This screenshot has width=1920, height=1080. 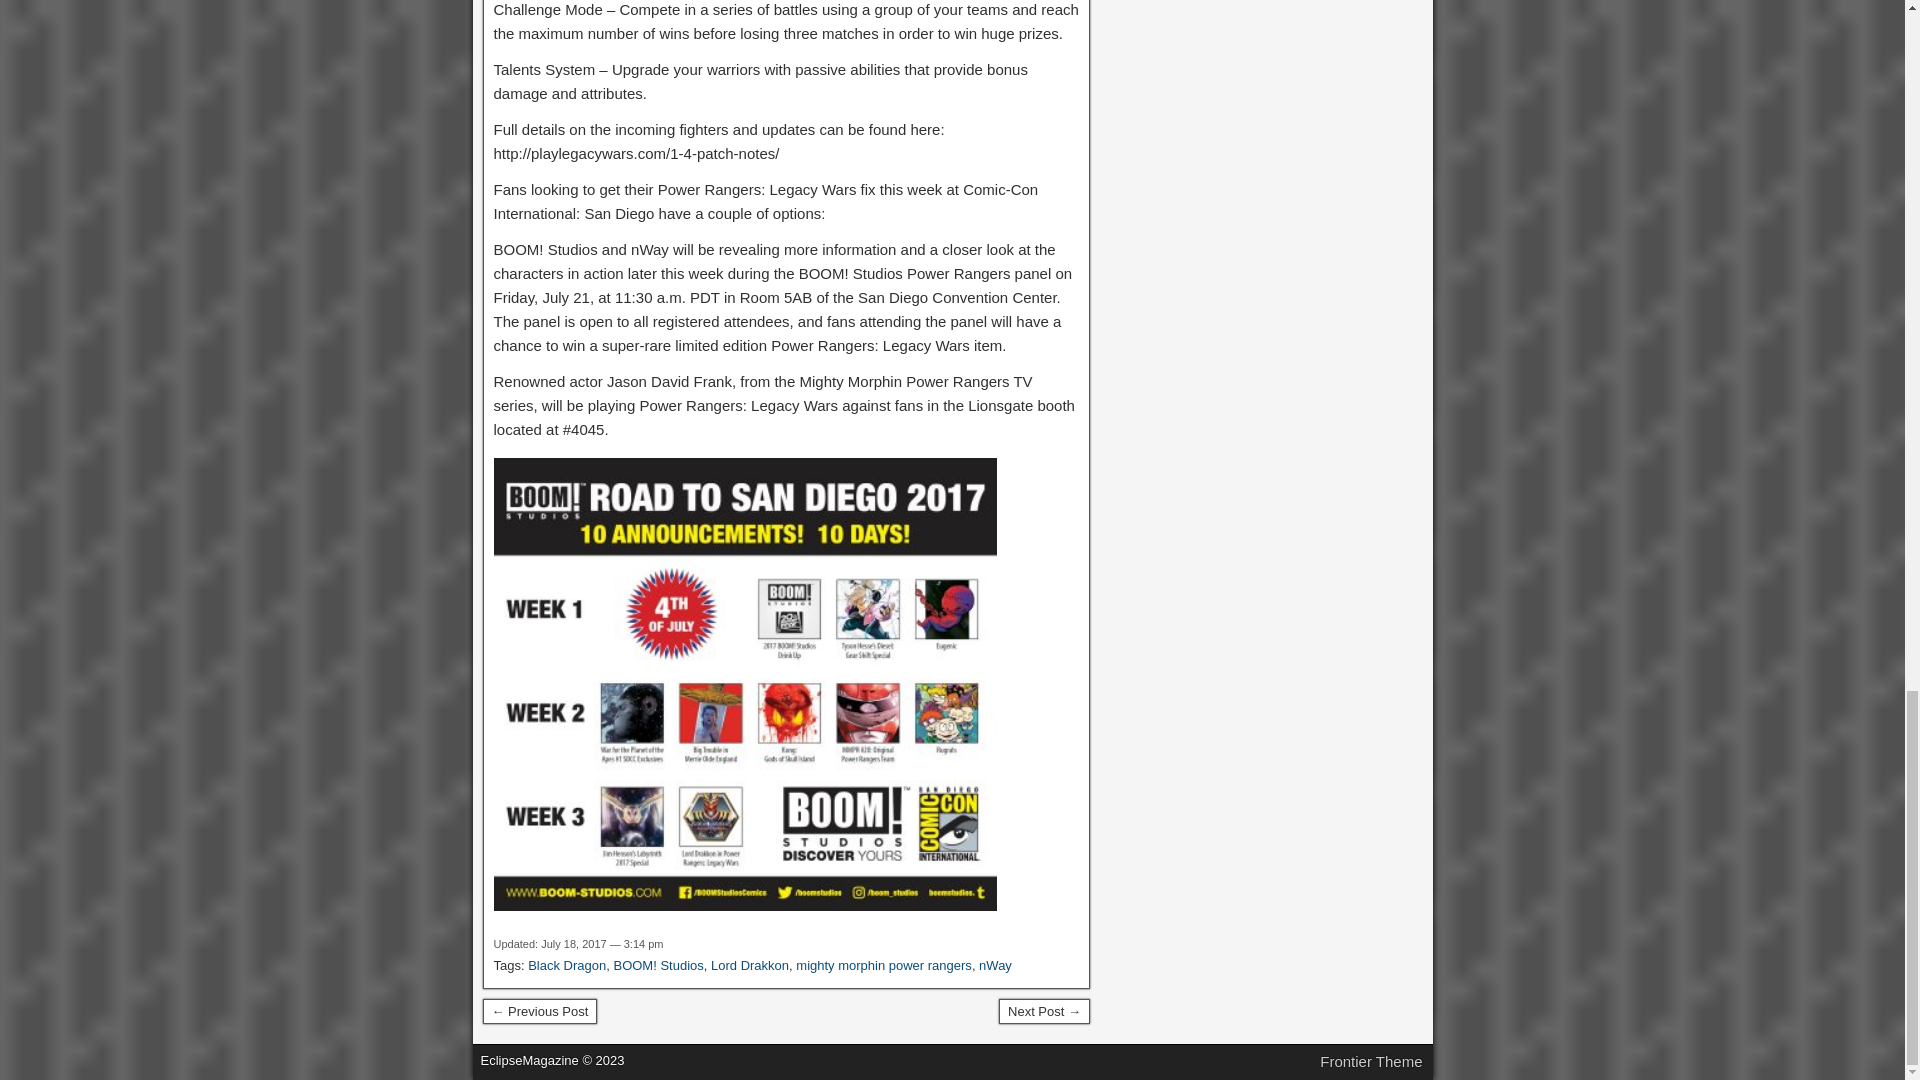 What do you see at coordinates (657, 965) in the screenshot?
I see `BOOM! Studios` at bounding box center [657, 965].